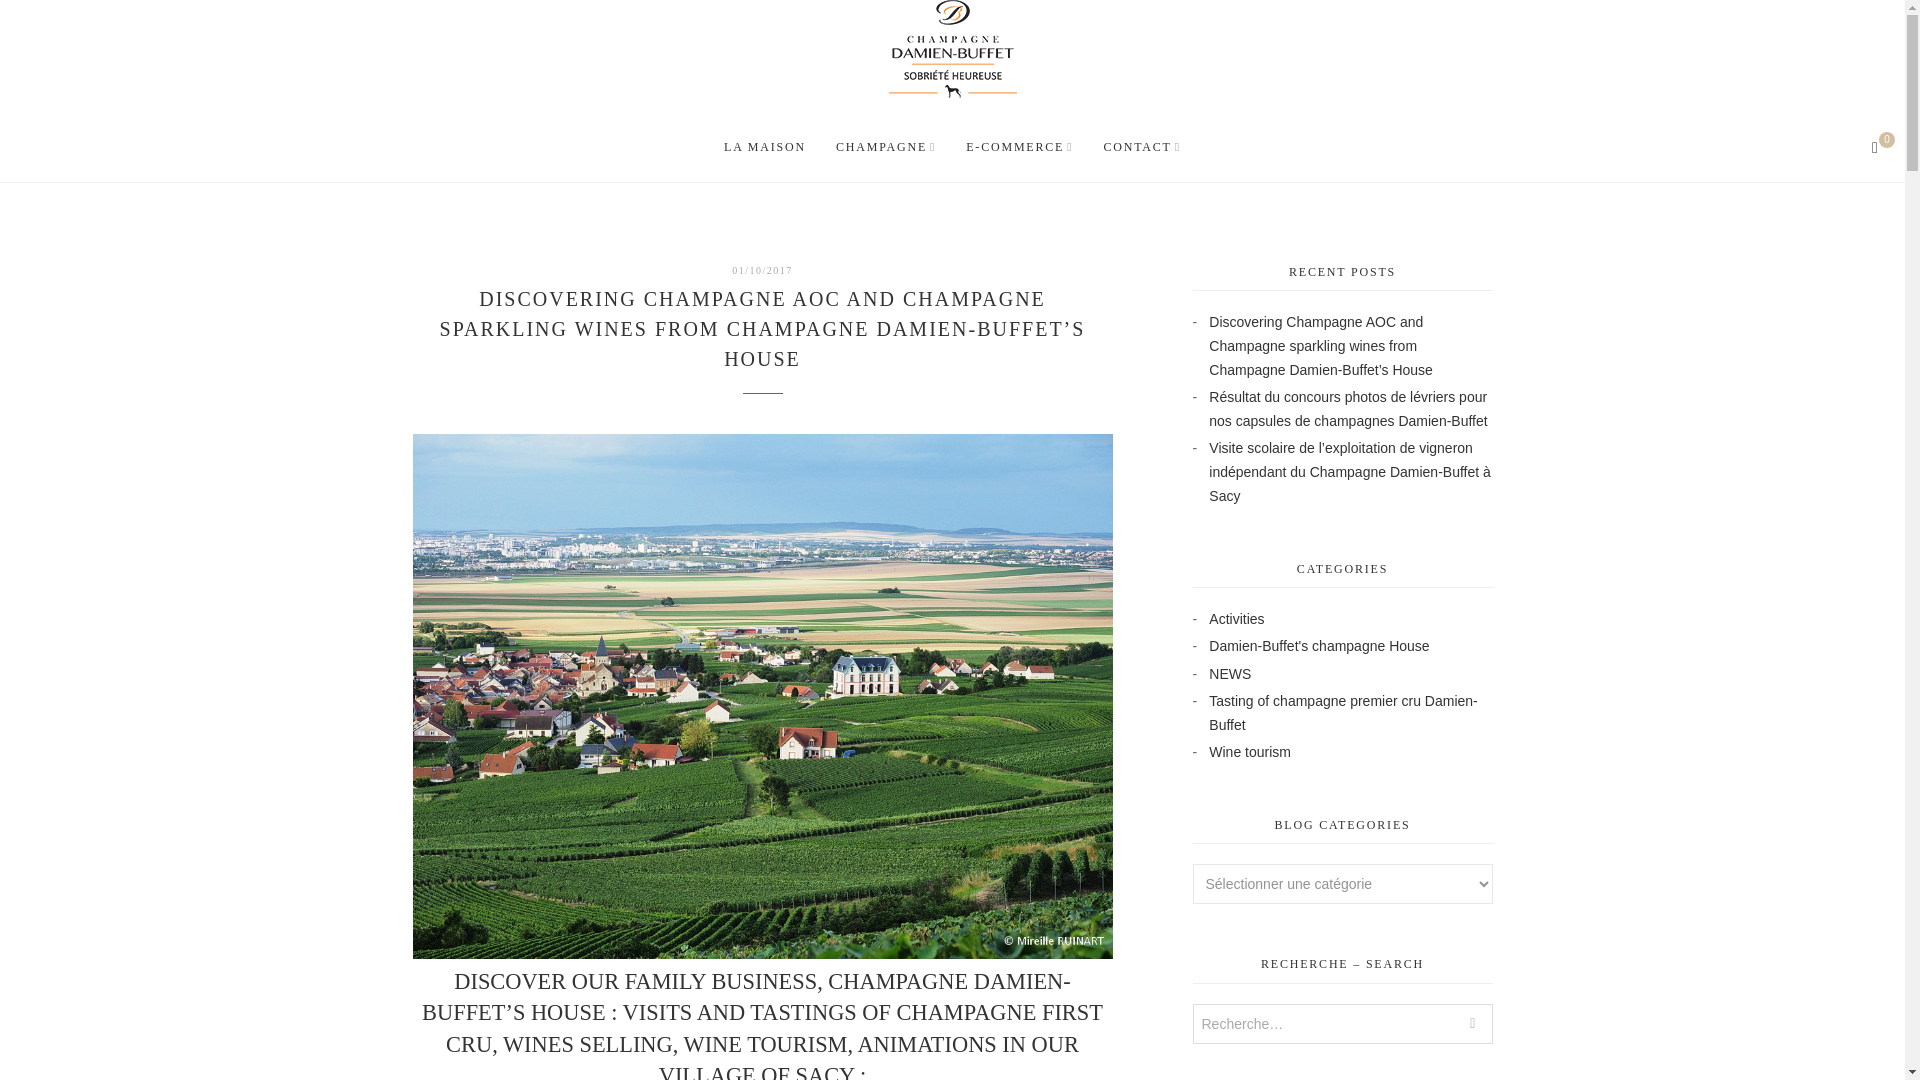 The width and height of the screenshot is (1920, 1080). Describe the element at coordinates (886, 146) in the screenshot. I see `CHAMPAGNE` at that location.